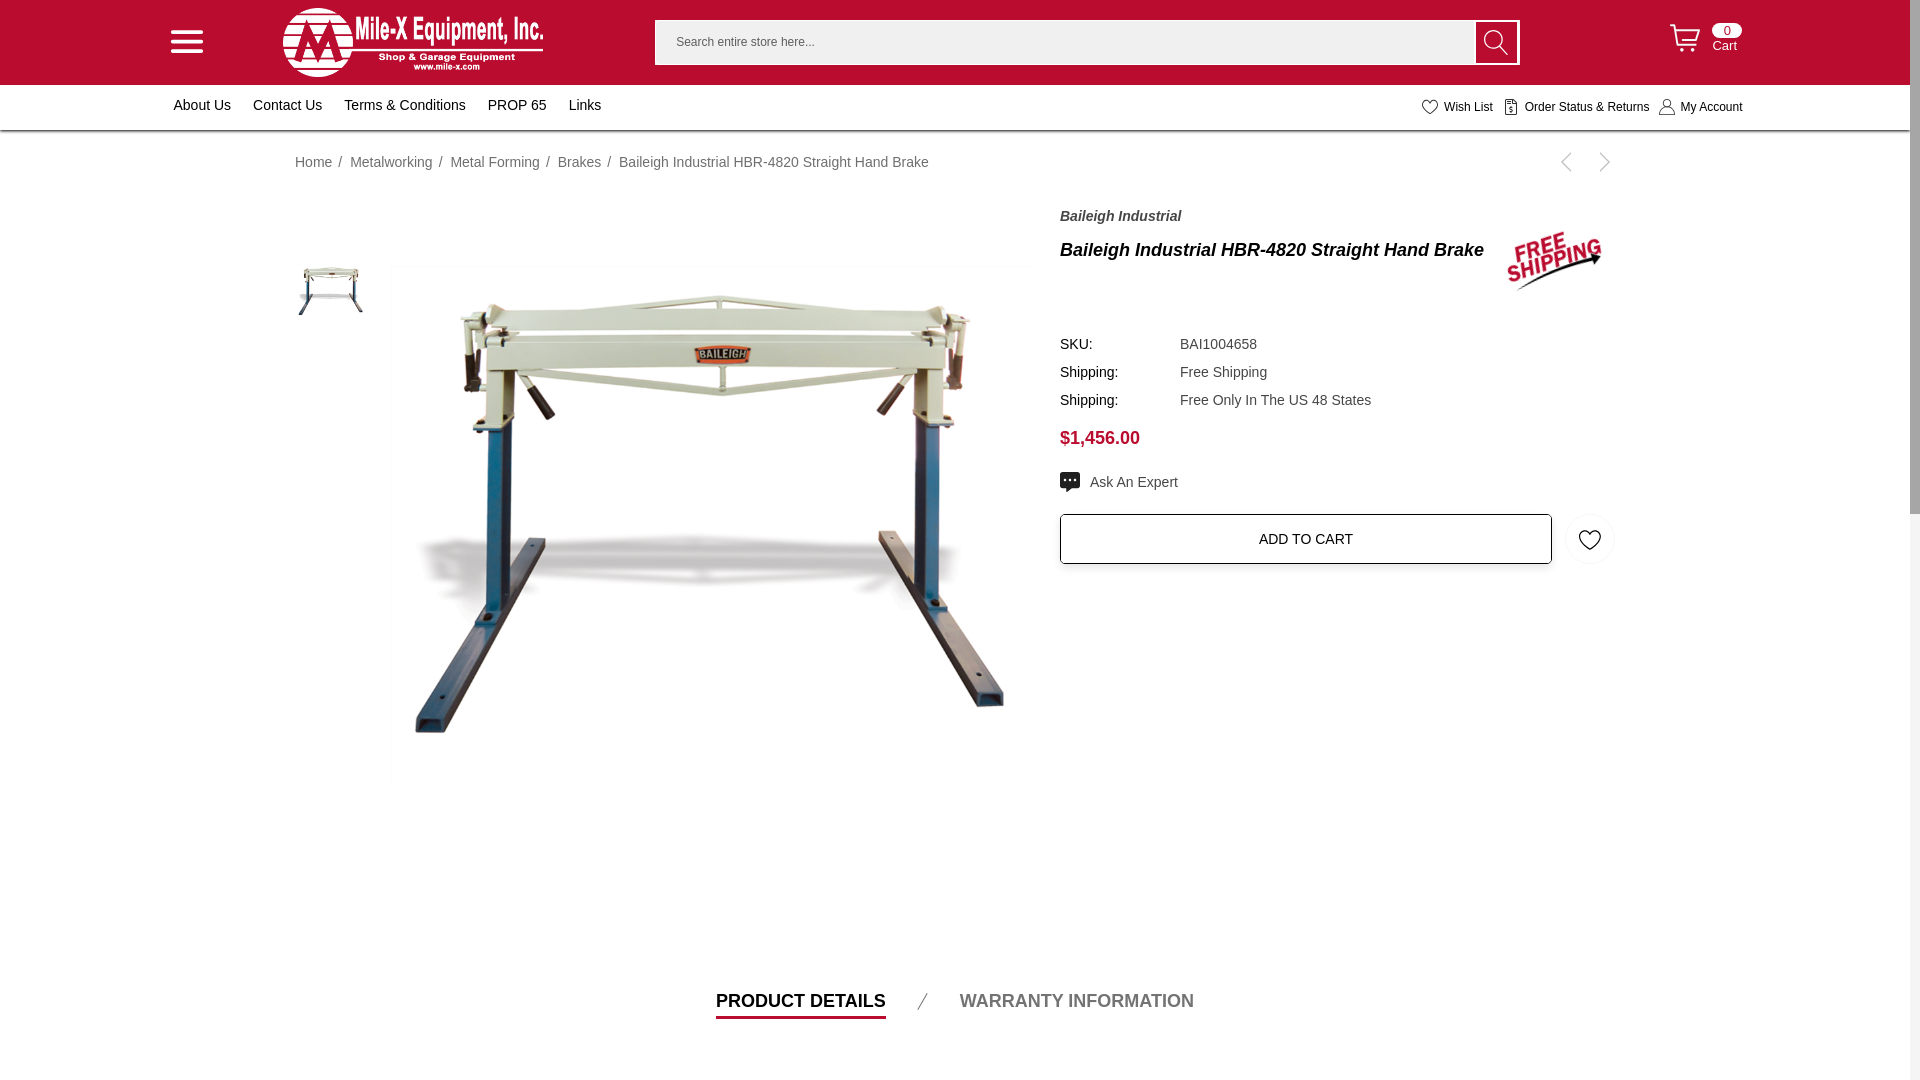 The height and width of the screenshot is (1080, 1920). What do you see at coordinates (412, 42) in the screenshot?
I see `Contact Us` at bounding box center [412, 42].